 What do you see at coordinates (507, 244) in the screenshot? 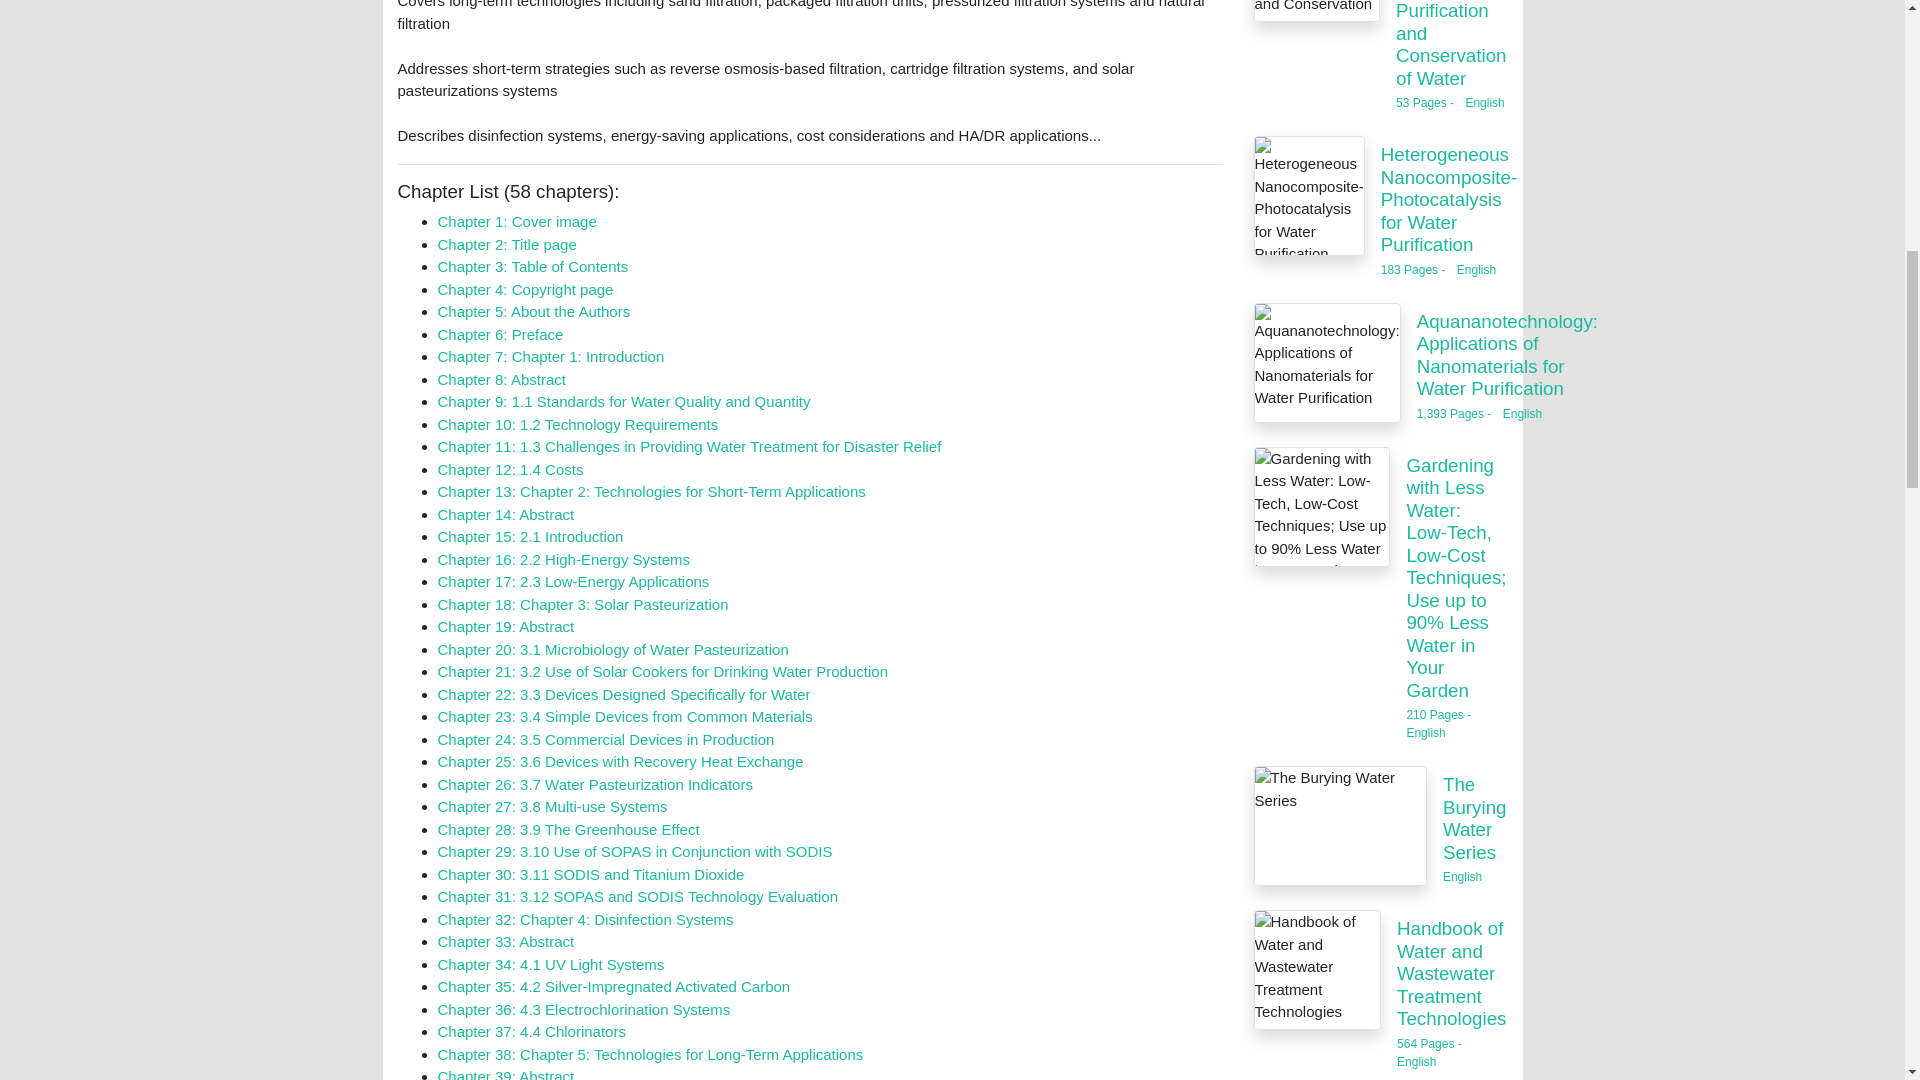
I see `Chapter 2: Title page` at bounding box center [507, 244].